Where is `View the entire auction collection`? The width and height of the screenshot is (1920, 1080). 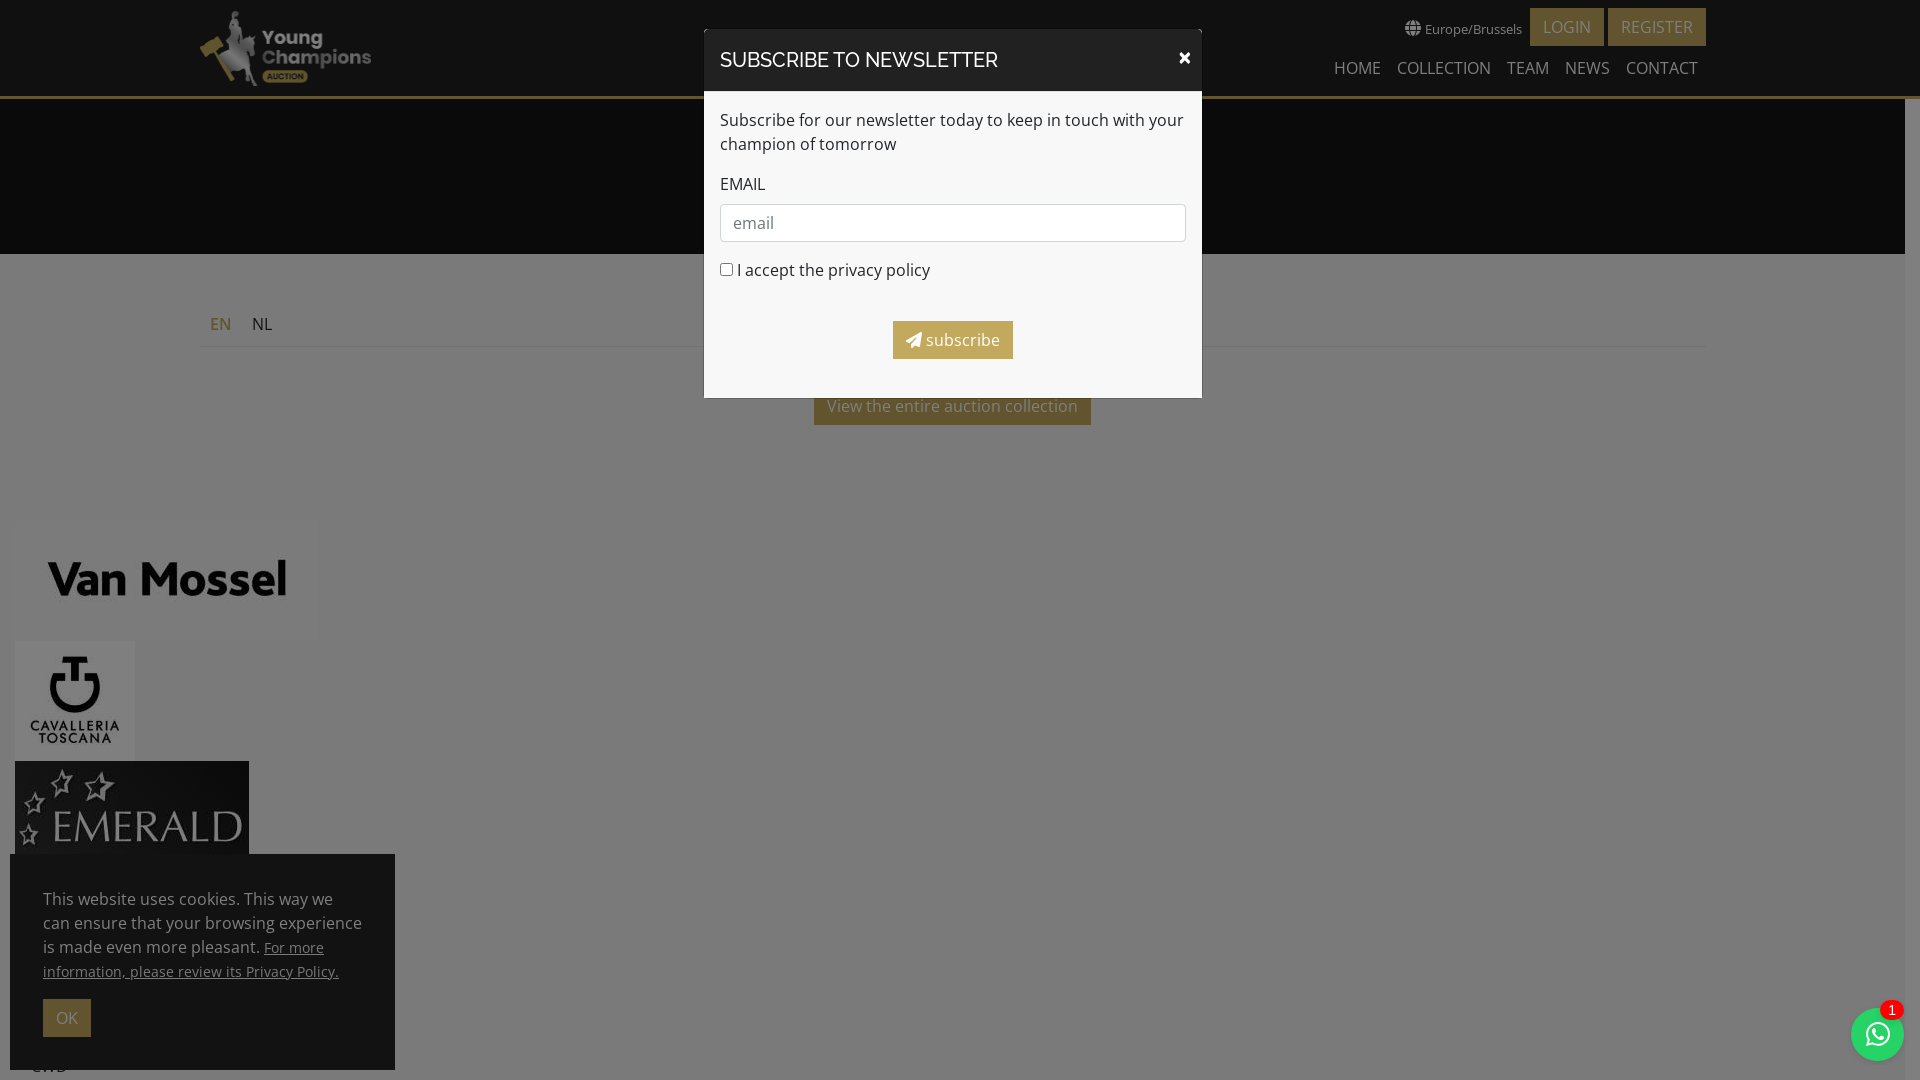 View the entire auction collection is located at coordinates (952, 406).